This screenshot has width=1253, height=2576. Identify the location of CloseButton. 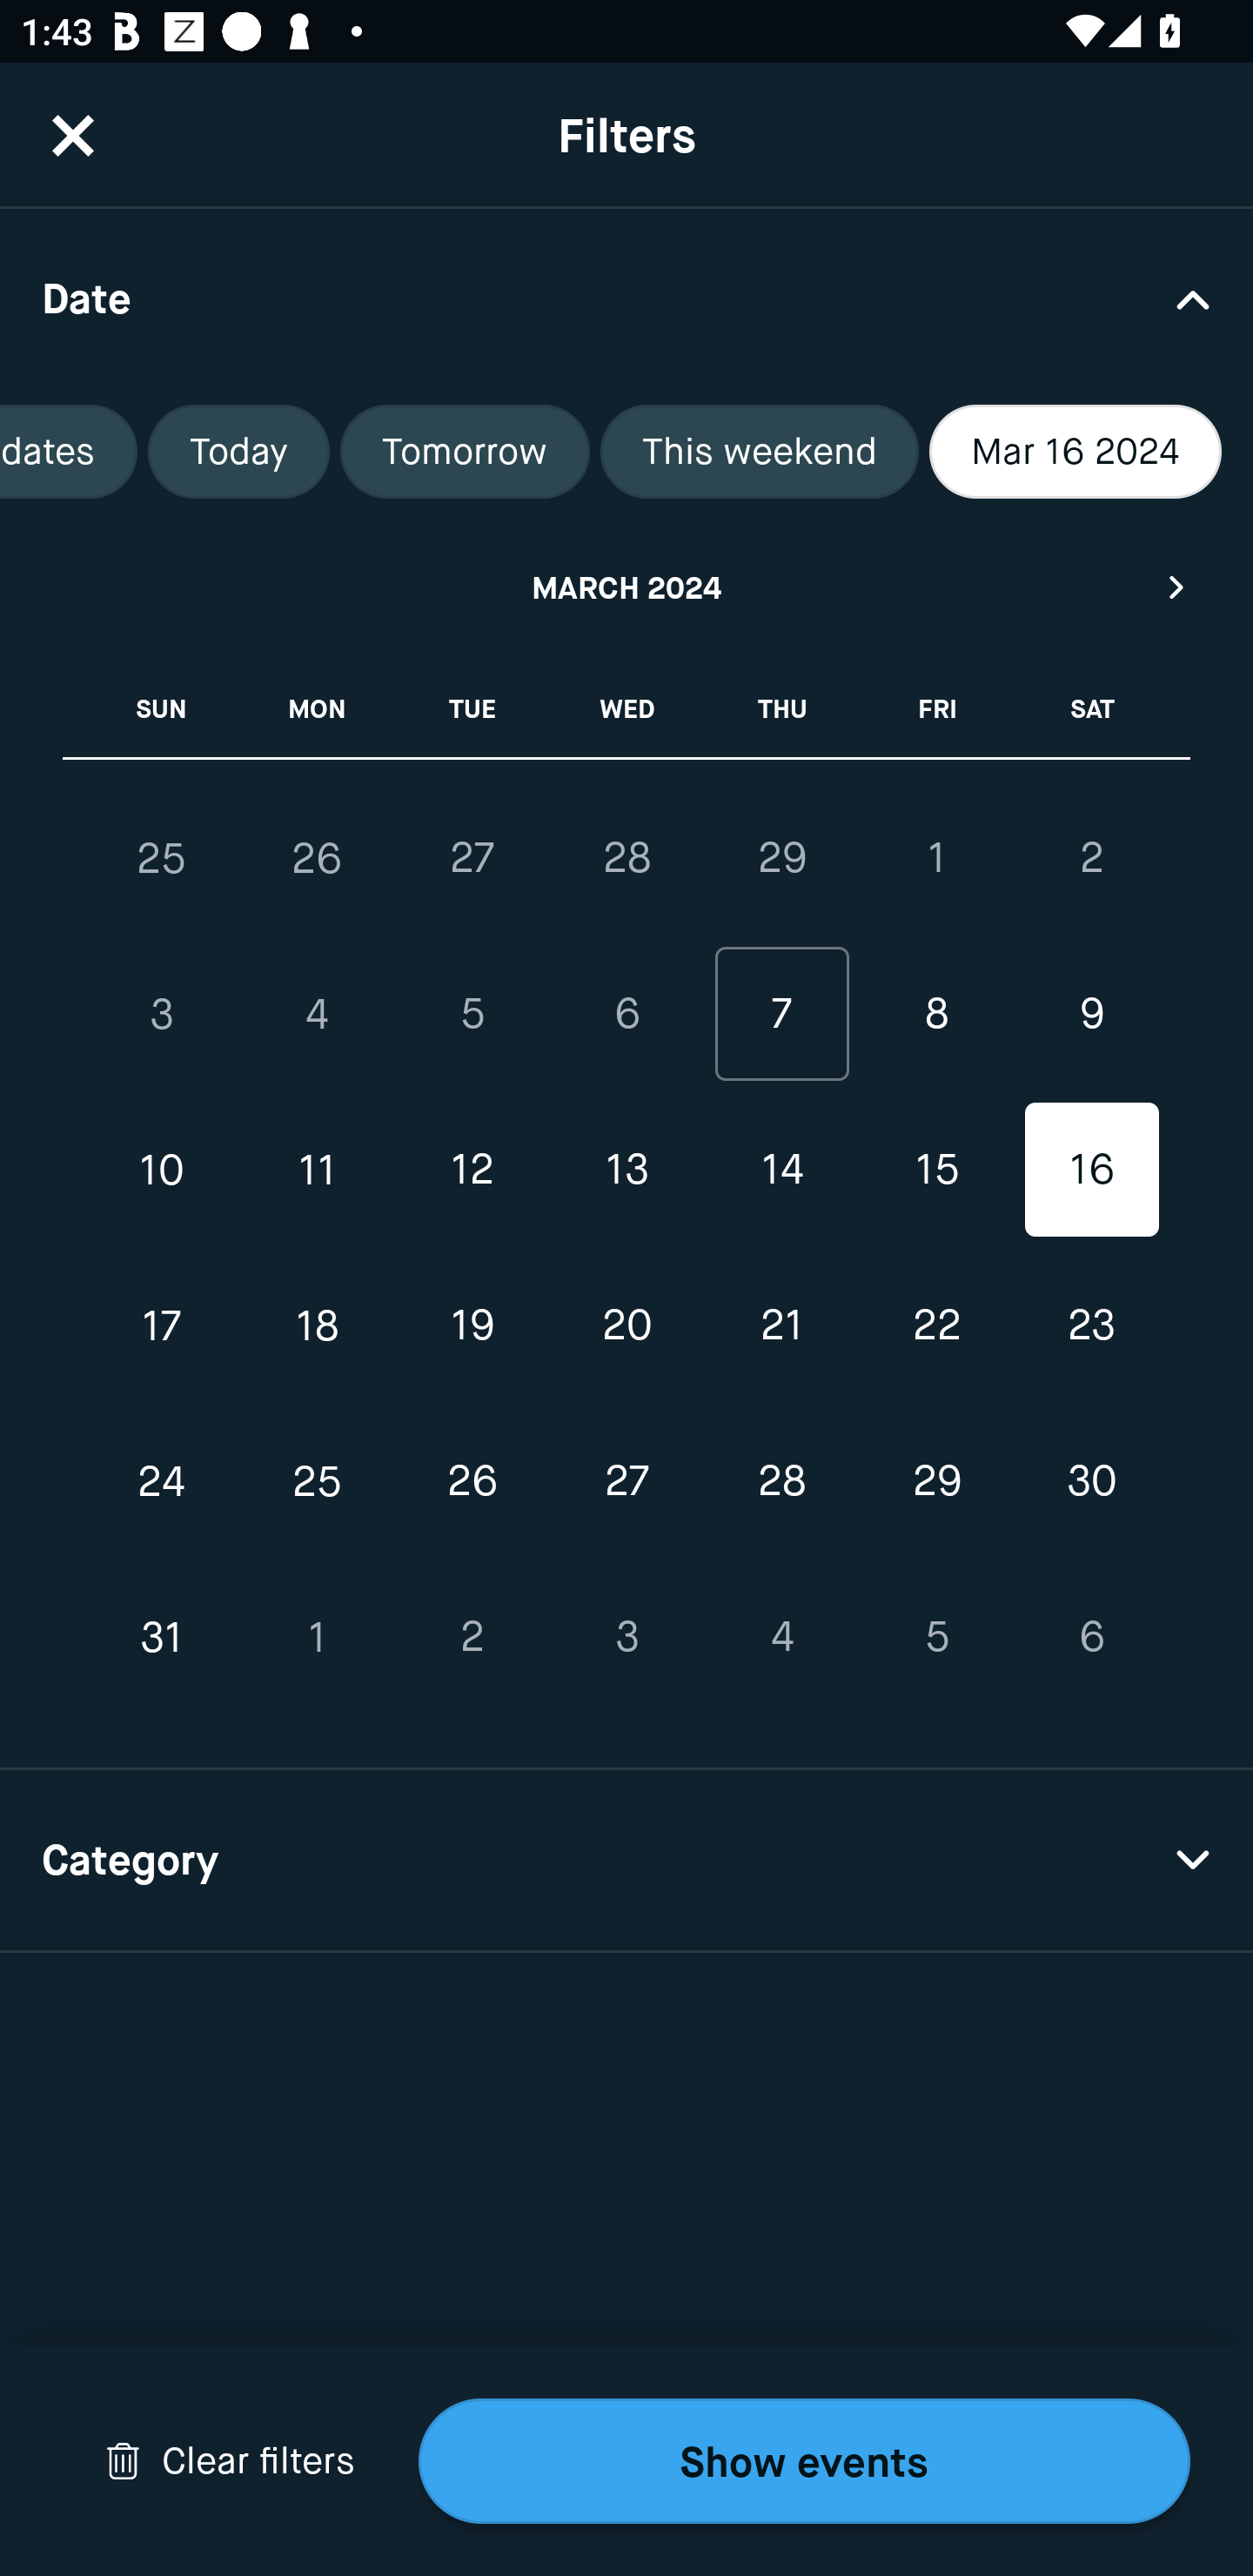
(73, 135).